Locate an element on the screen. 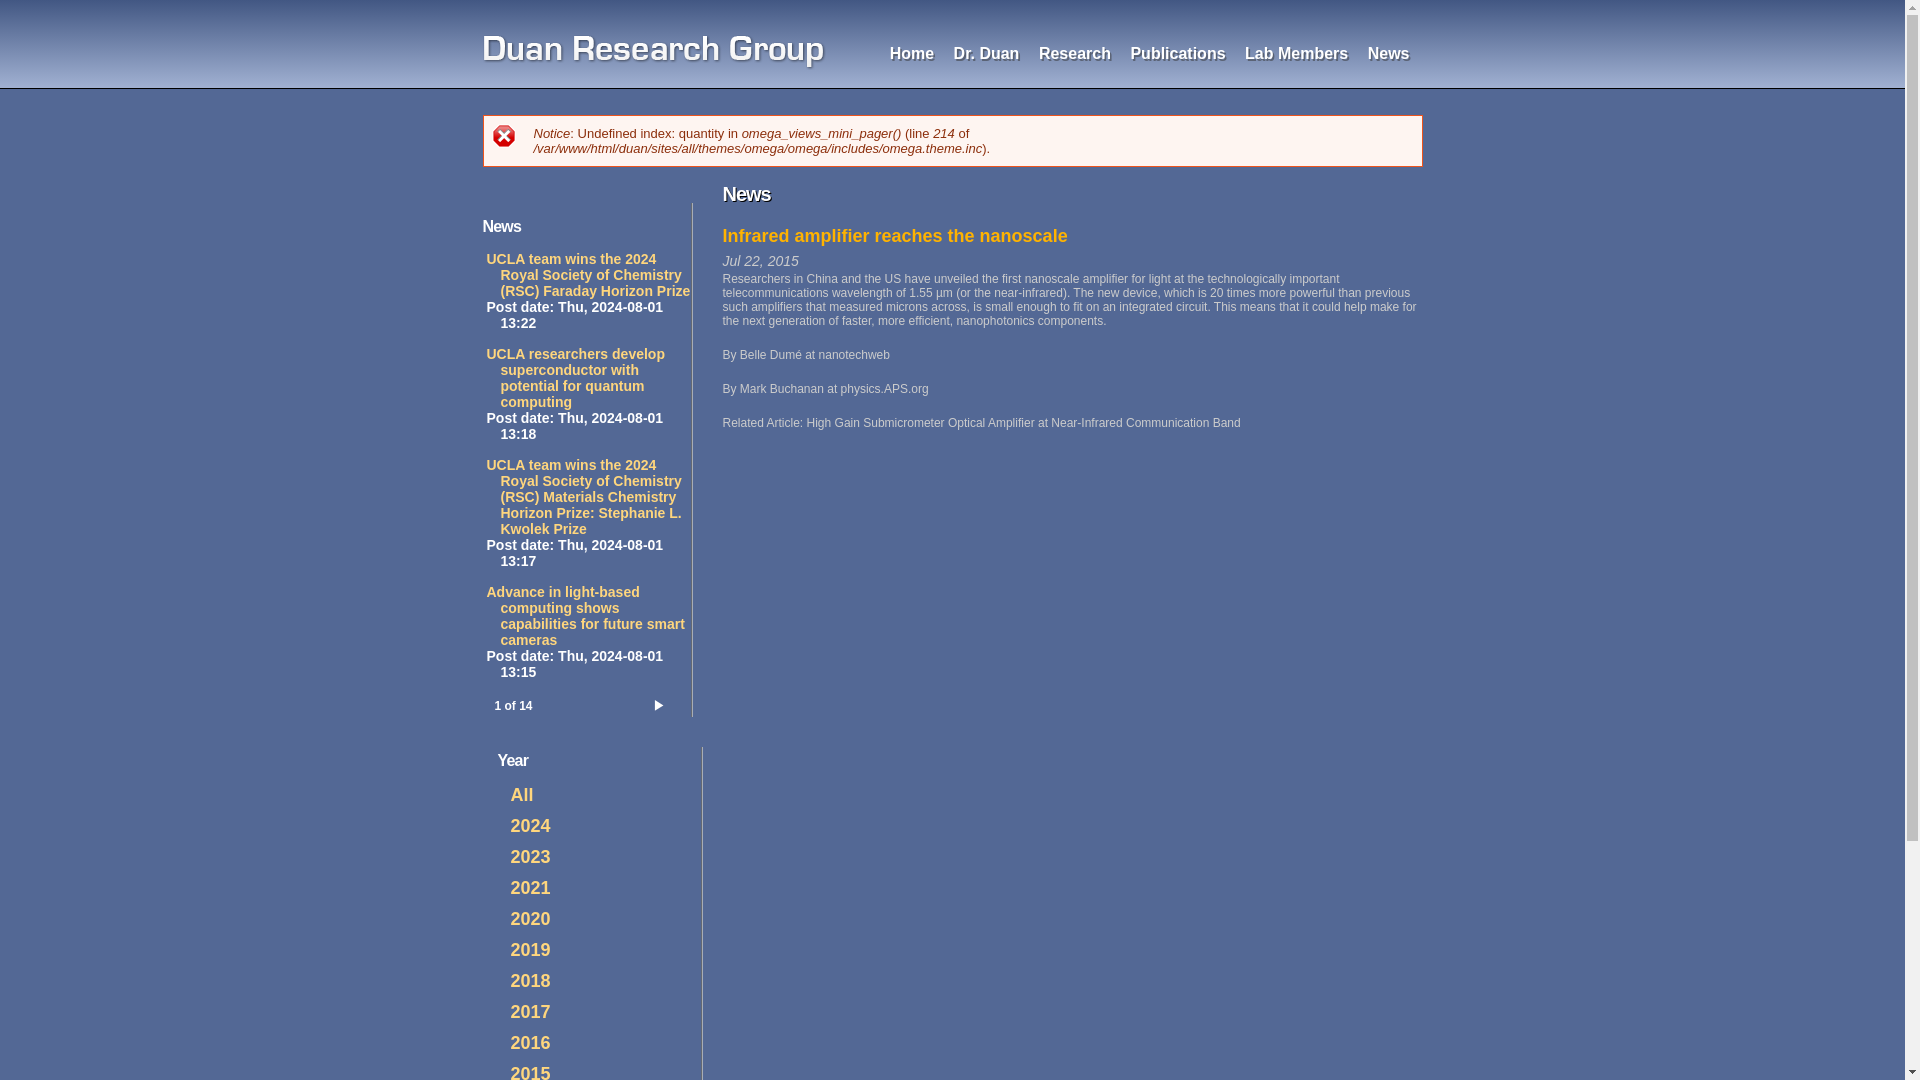  Home is located at coordinates (912, 53).